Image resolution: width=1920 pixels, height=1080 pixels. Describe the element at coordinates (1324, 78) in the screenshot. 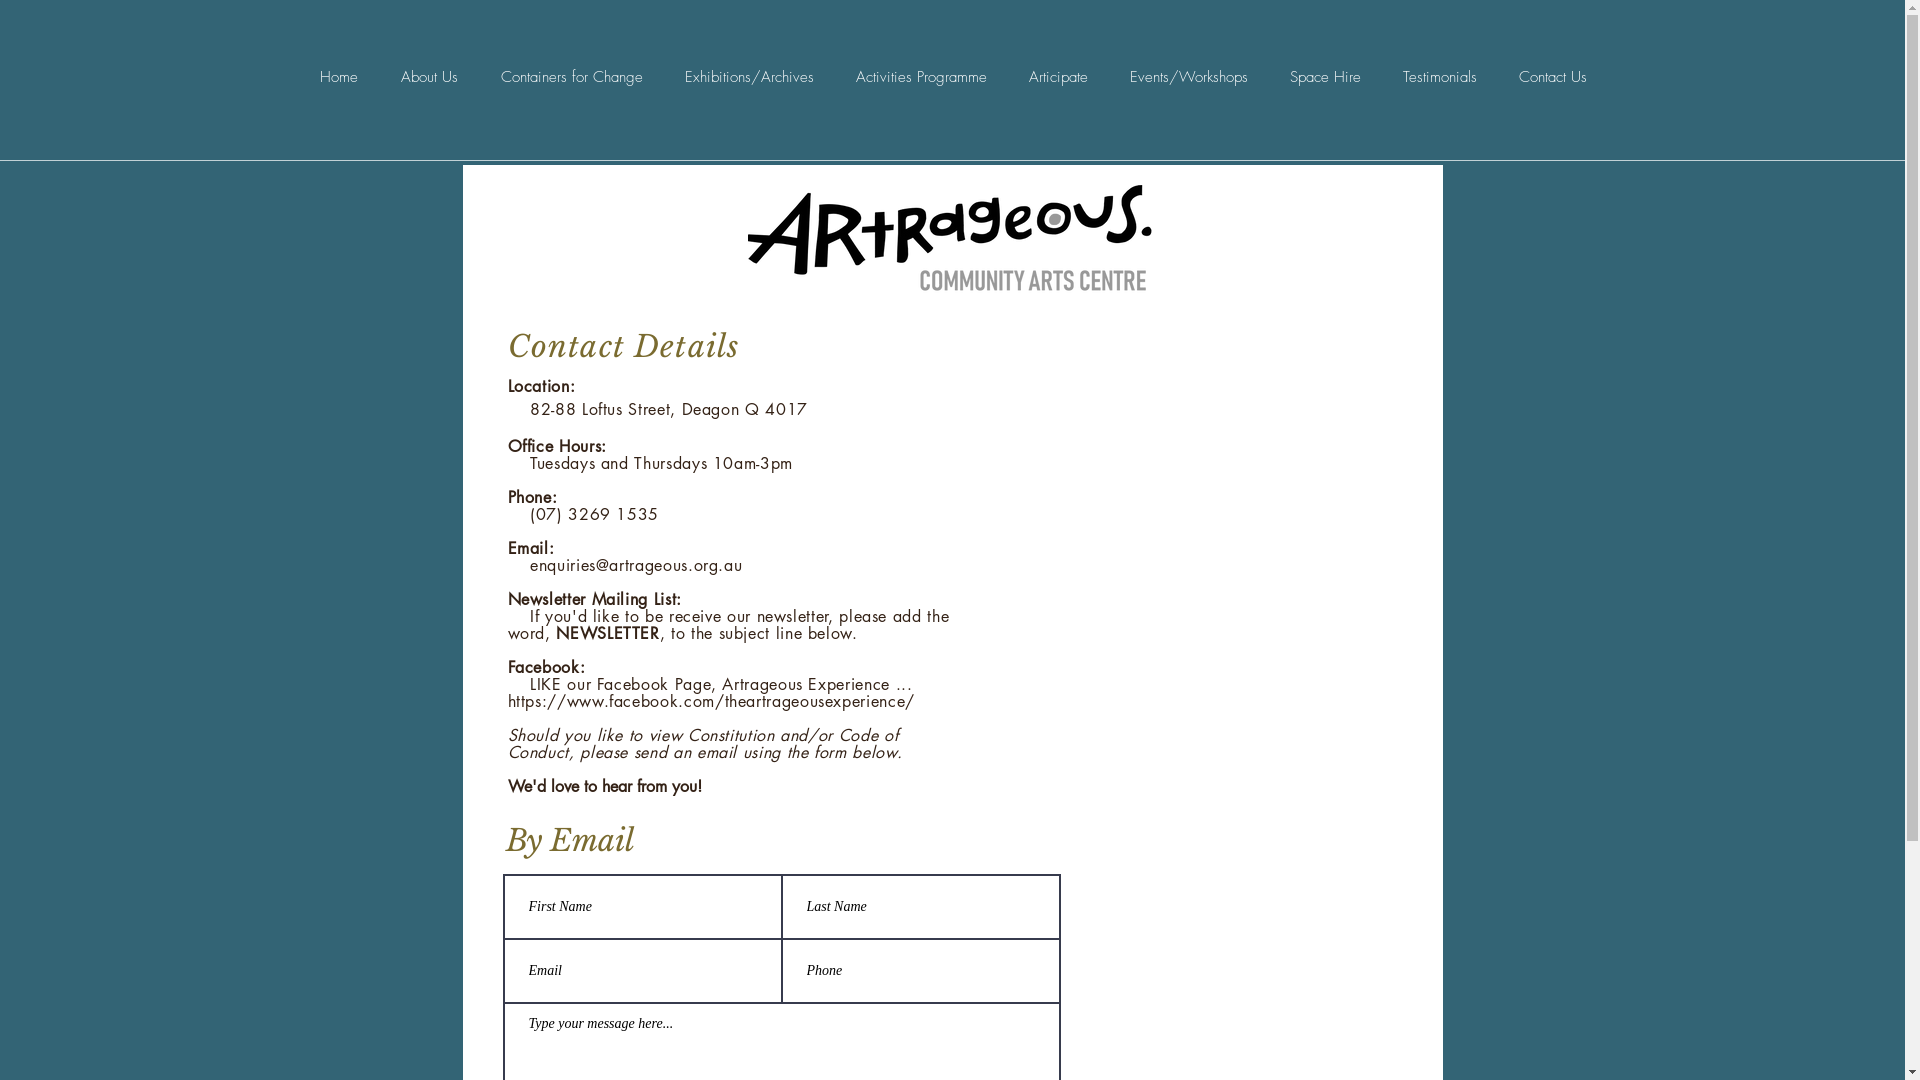

I see `Space Hire` at that location.